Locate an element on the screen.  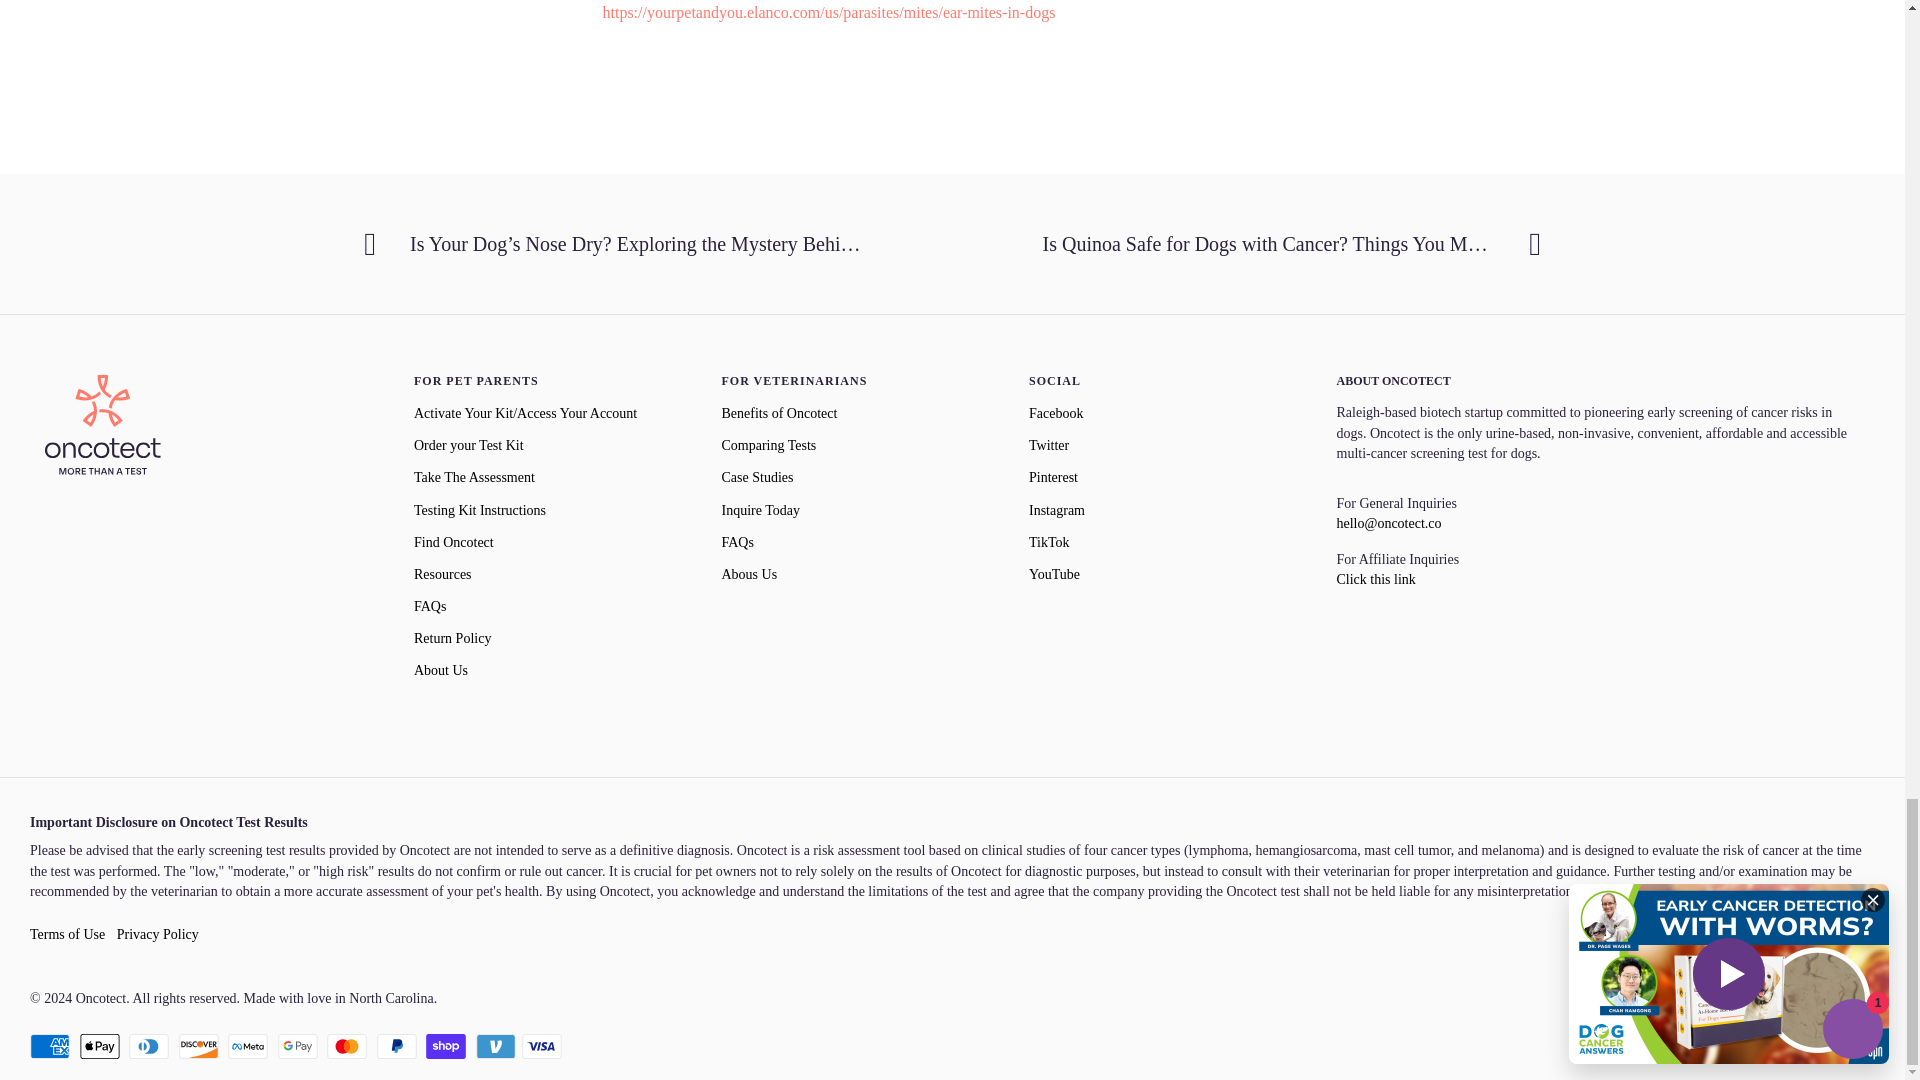
Visa is located at coordinates (542, 1046).